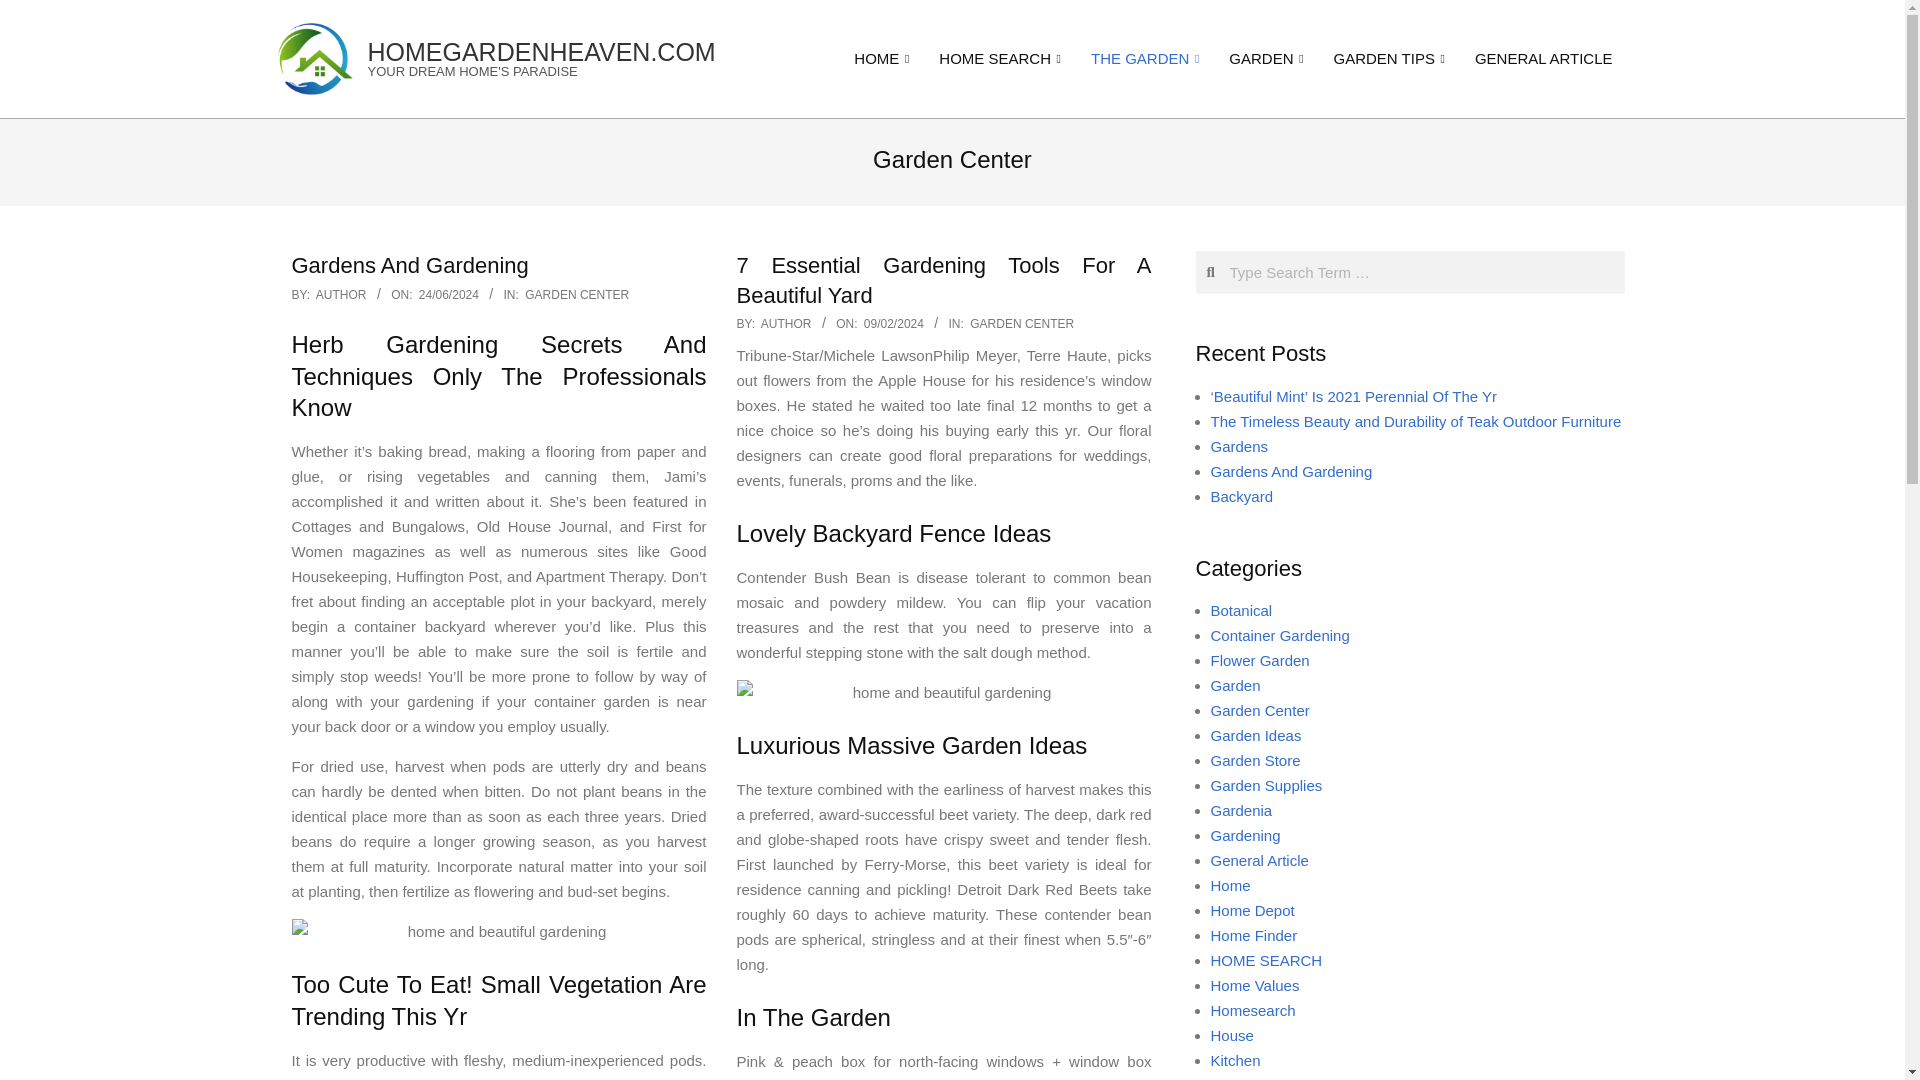  What do you see at coordinates (341, 295) in the screenshot?
I see `AUTHOR` at bounding box center [341, 295].